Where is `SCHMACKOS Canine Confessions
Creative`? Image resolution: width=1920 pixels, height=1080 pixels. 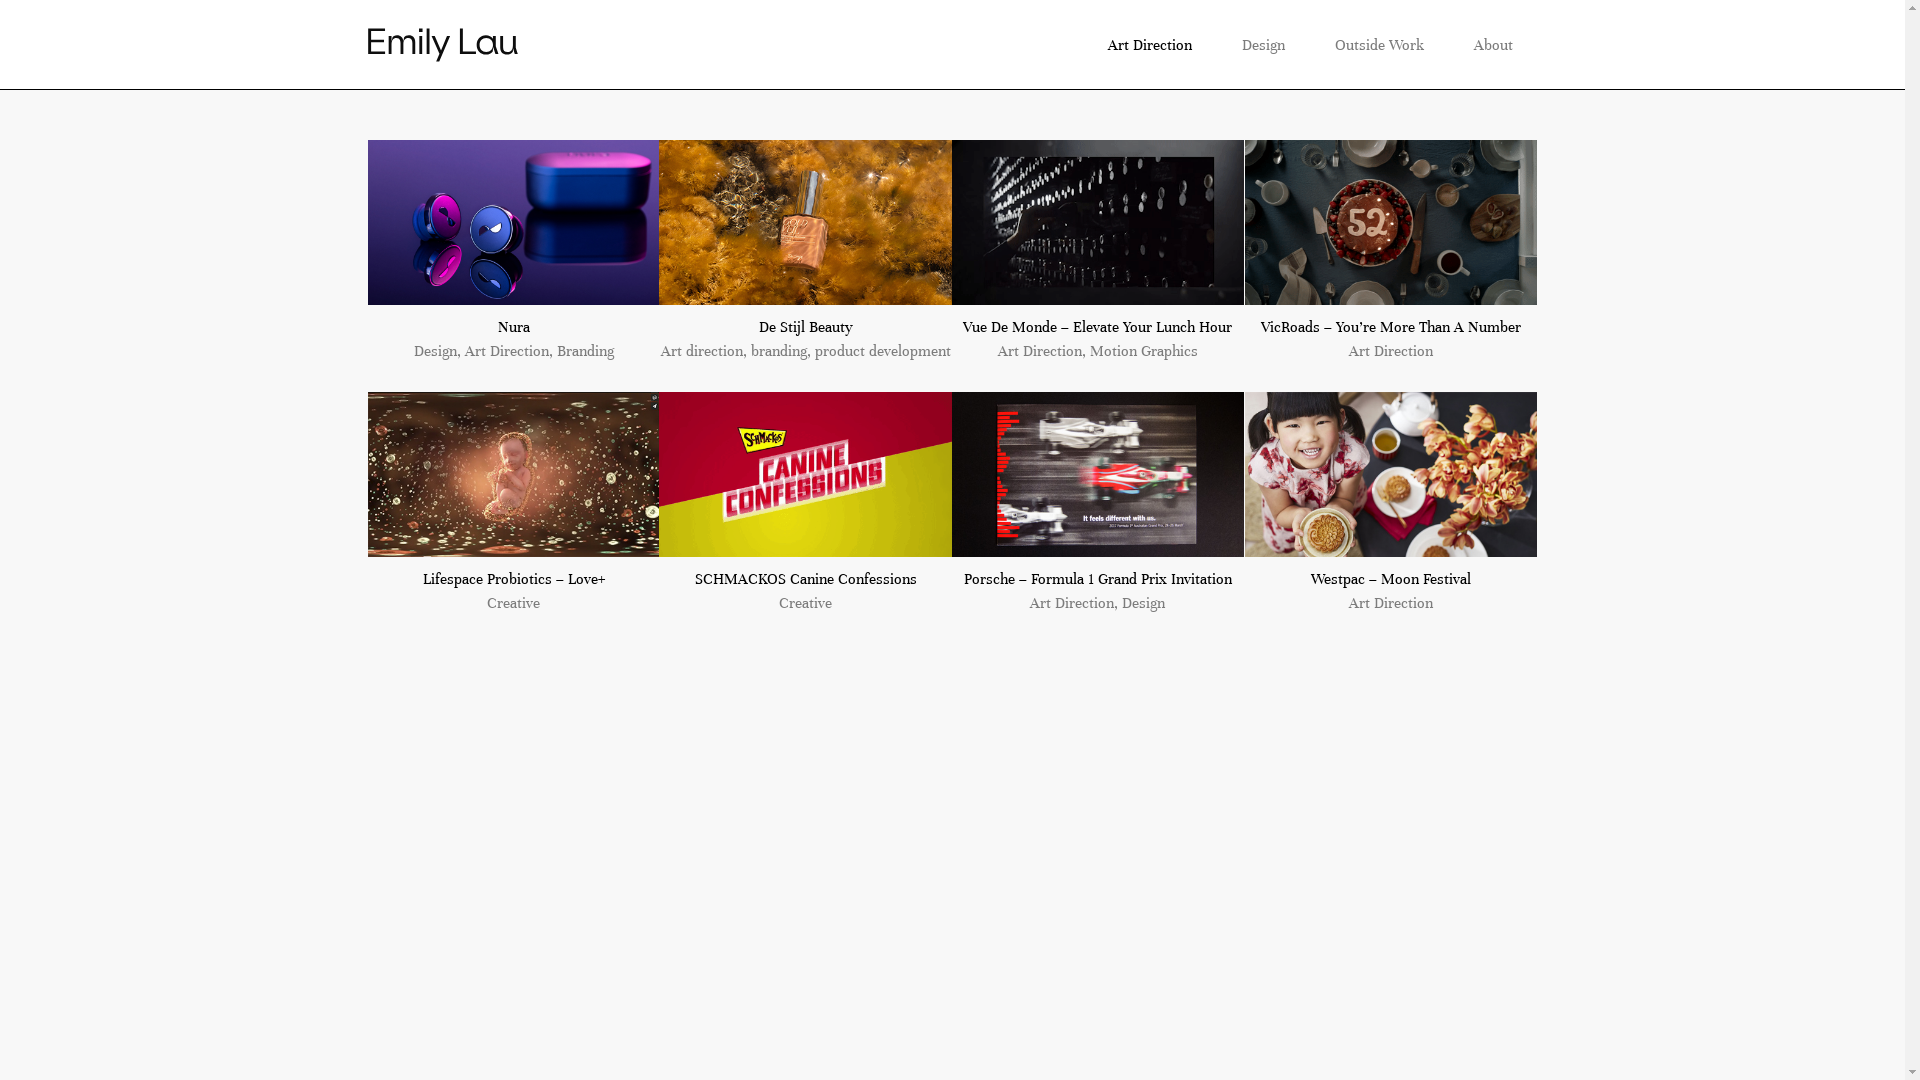
SCHMACKOS Canine Confessions
Creative is located at coordinates (806, 504).